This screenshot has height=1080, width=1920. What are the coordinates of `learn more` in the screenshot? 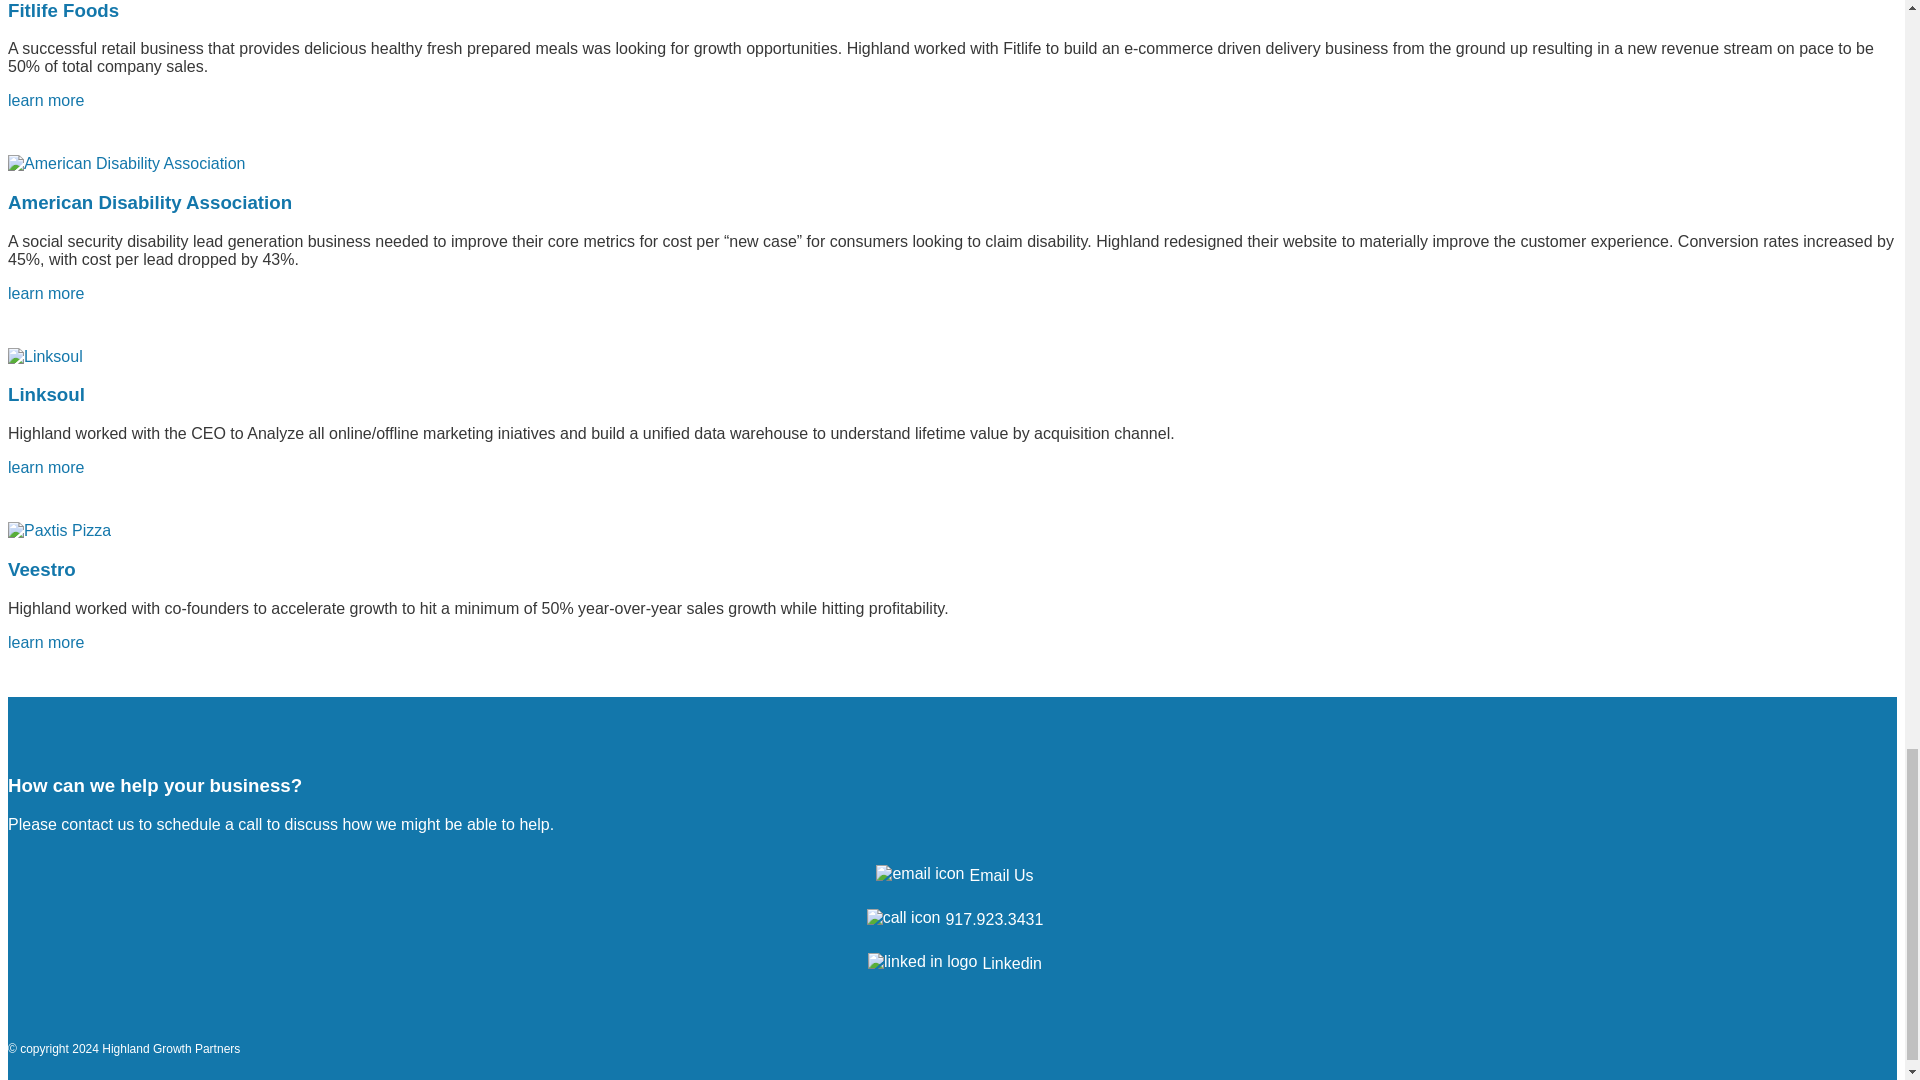 It's located at (46, 100).